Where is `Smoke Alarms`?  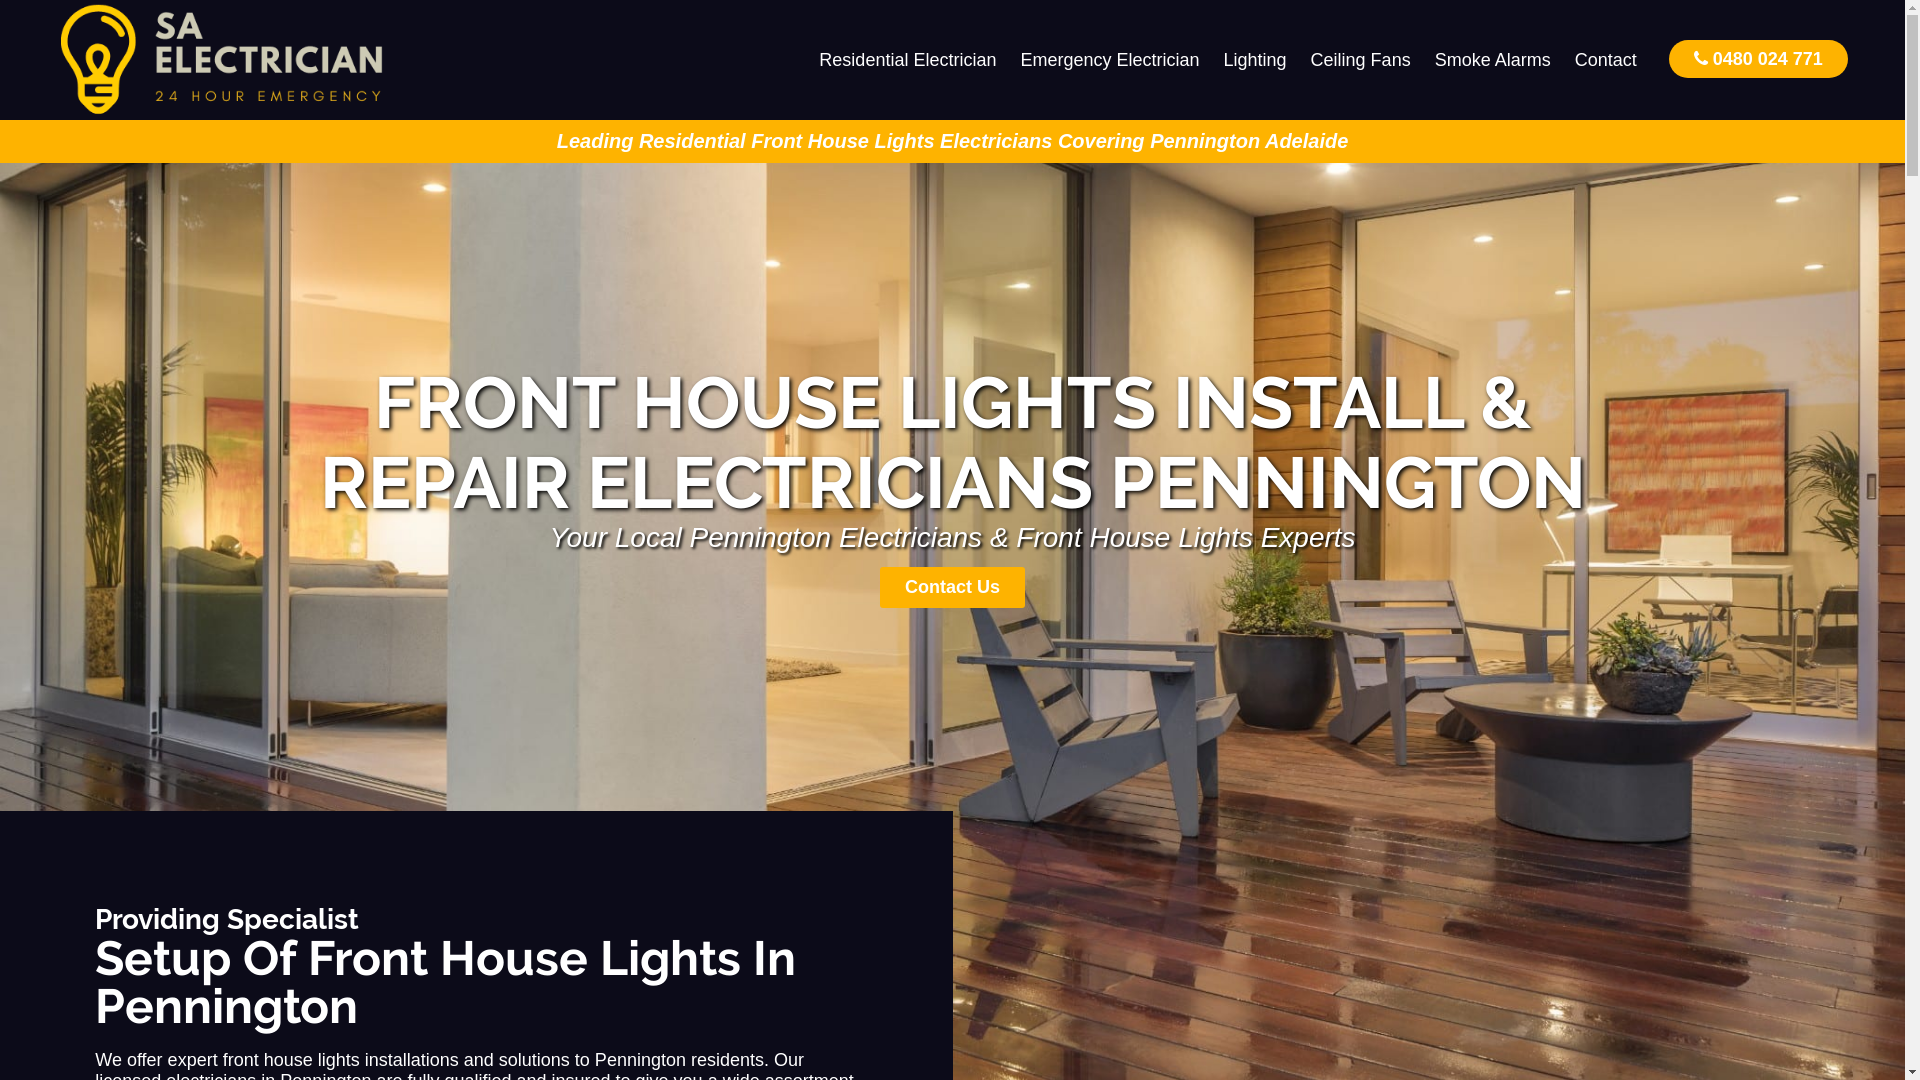 Smoke Alarms is located at coordinates (1493, 60).